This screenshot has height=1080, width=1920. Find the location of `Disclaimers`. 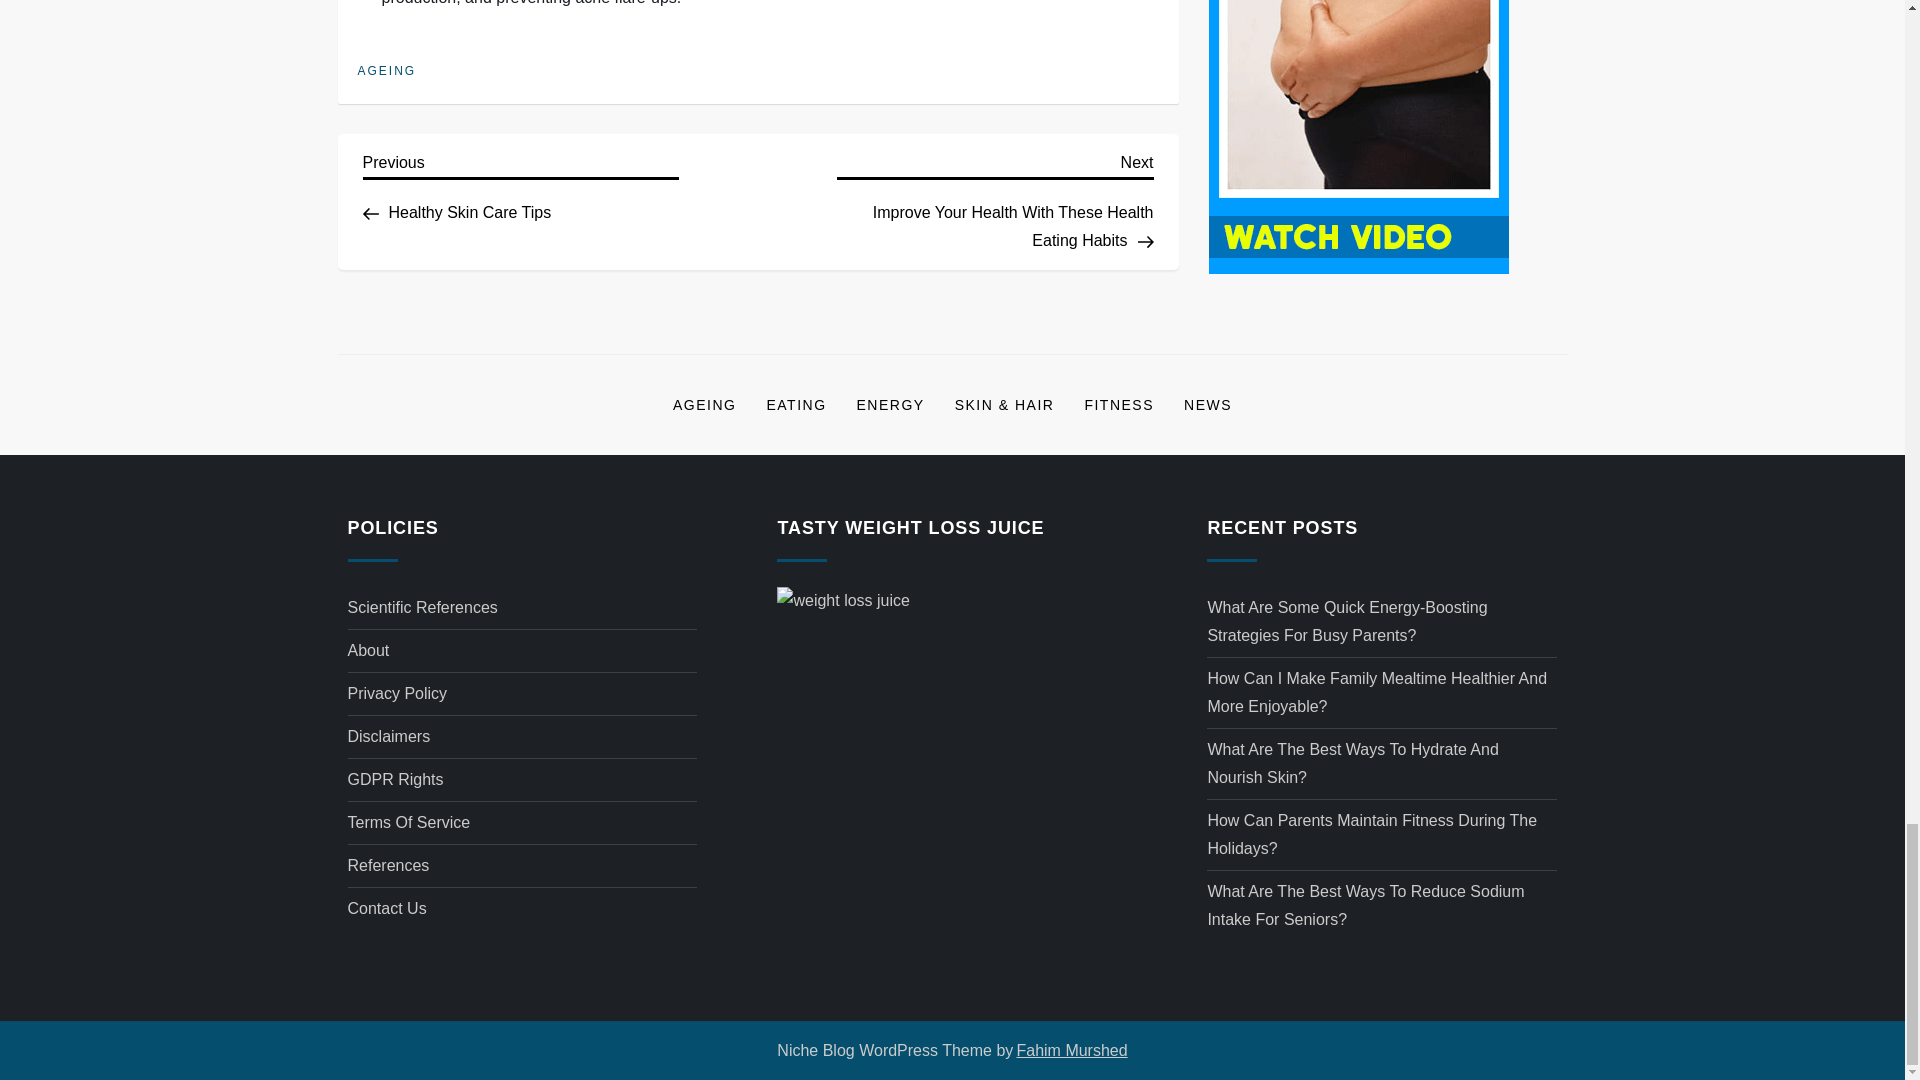

Disclaimers is located at coordinates (388, 736).